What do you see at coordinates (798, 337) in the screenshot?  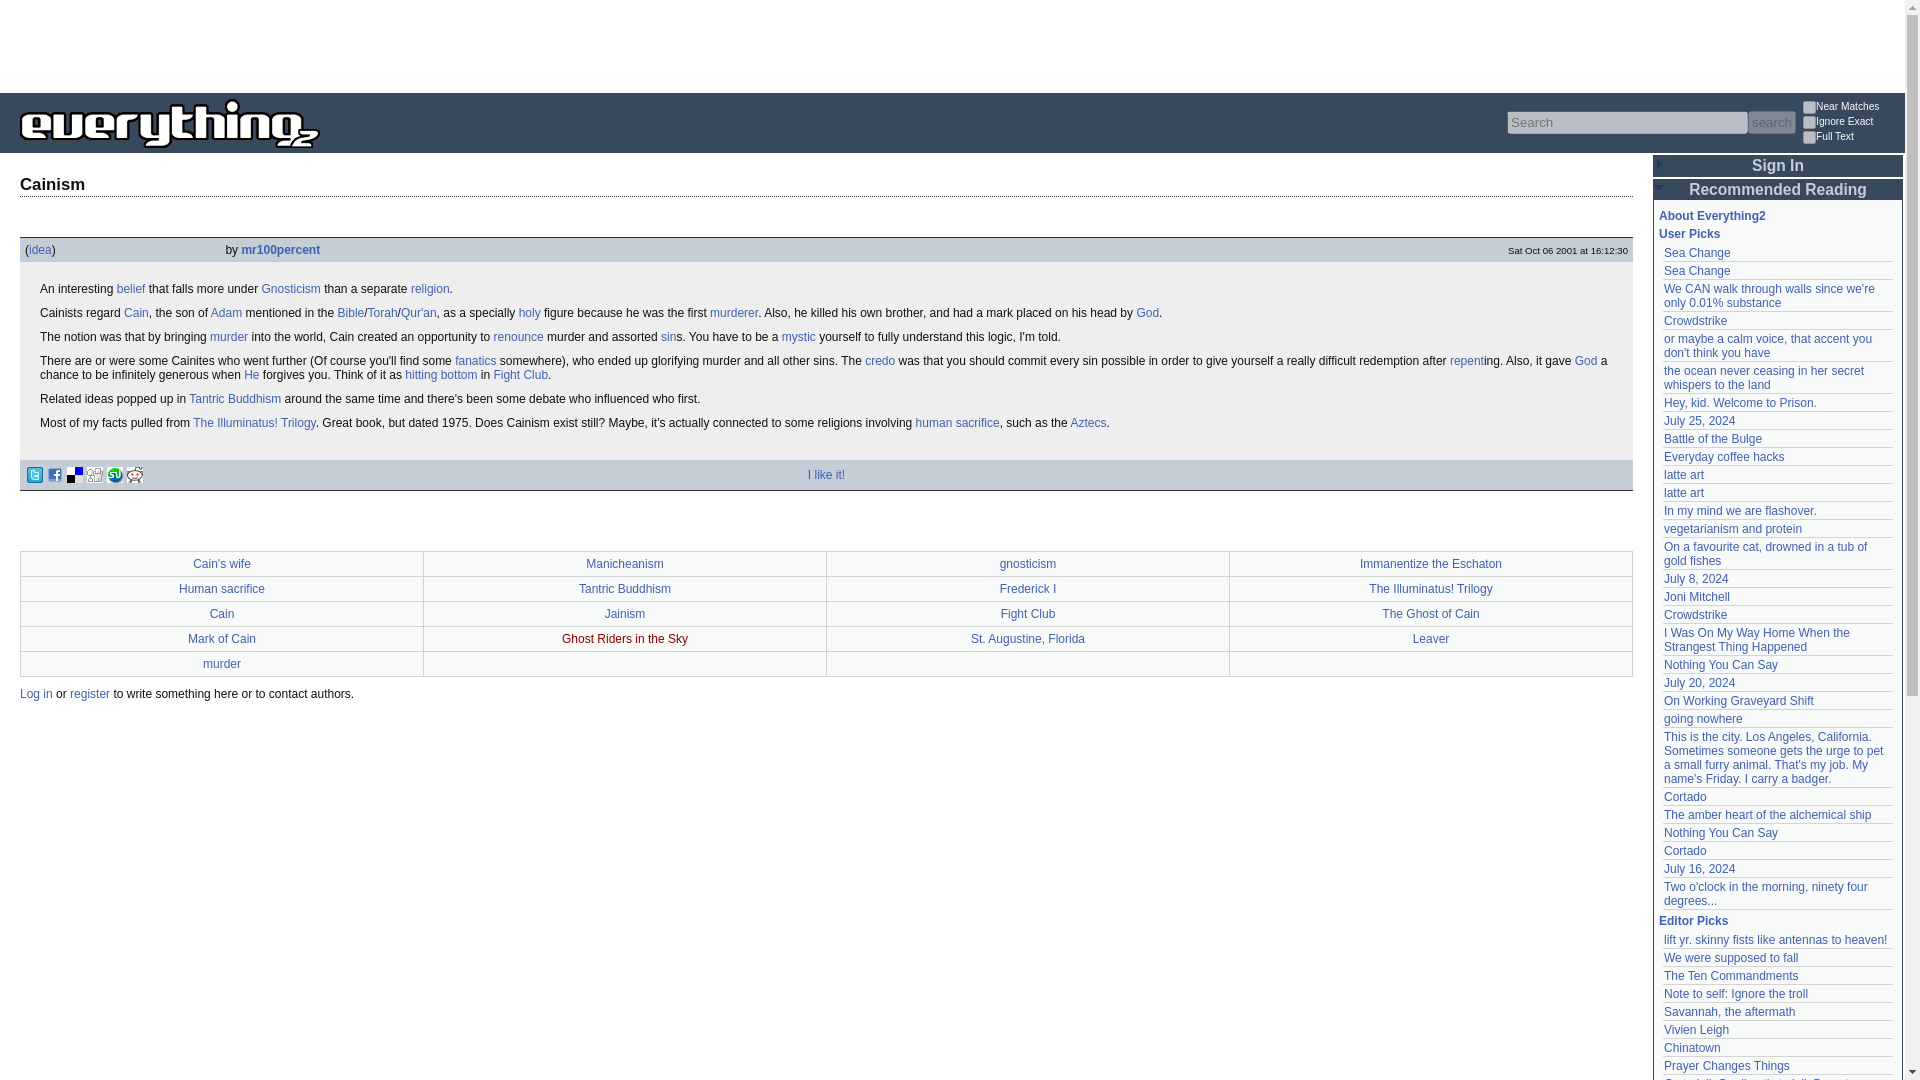 I see `mystic` at bounding box center [798, 337].